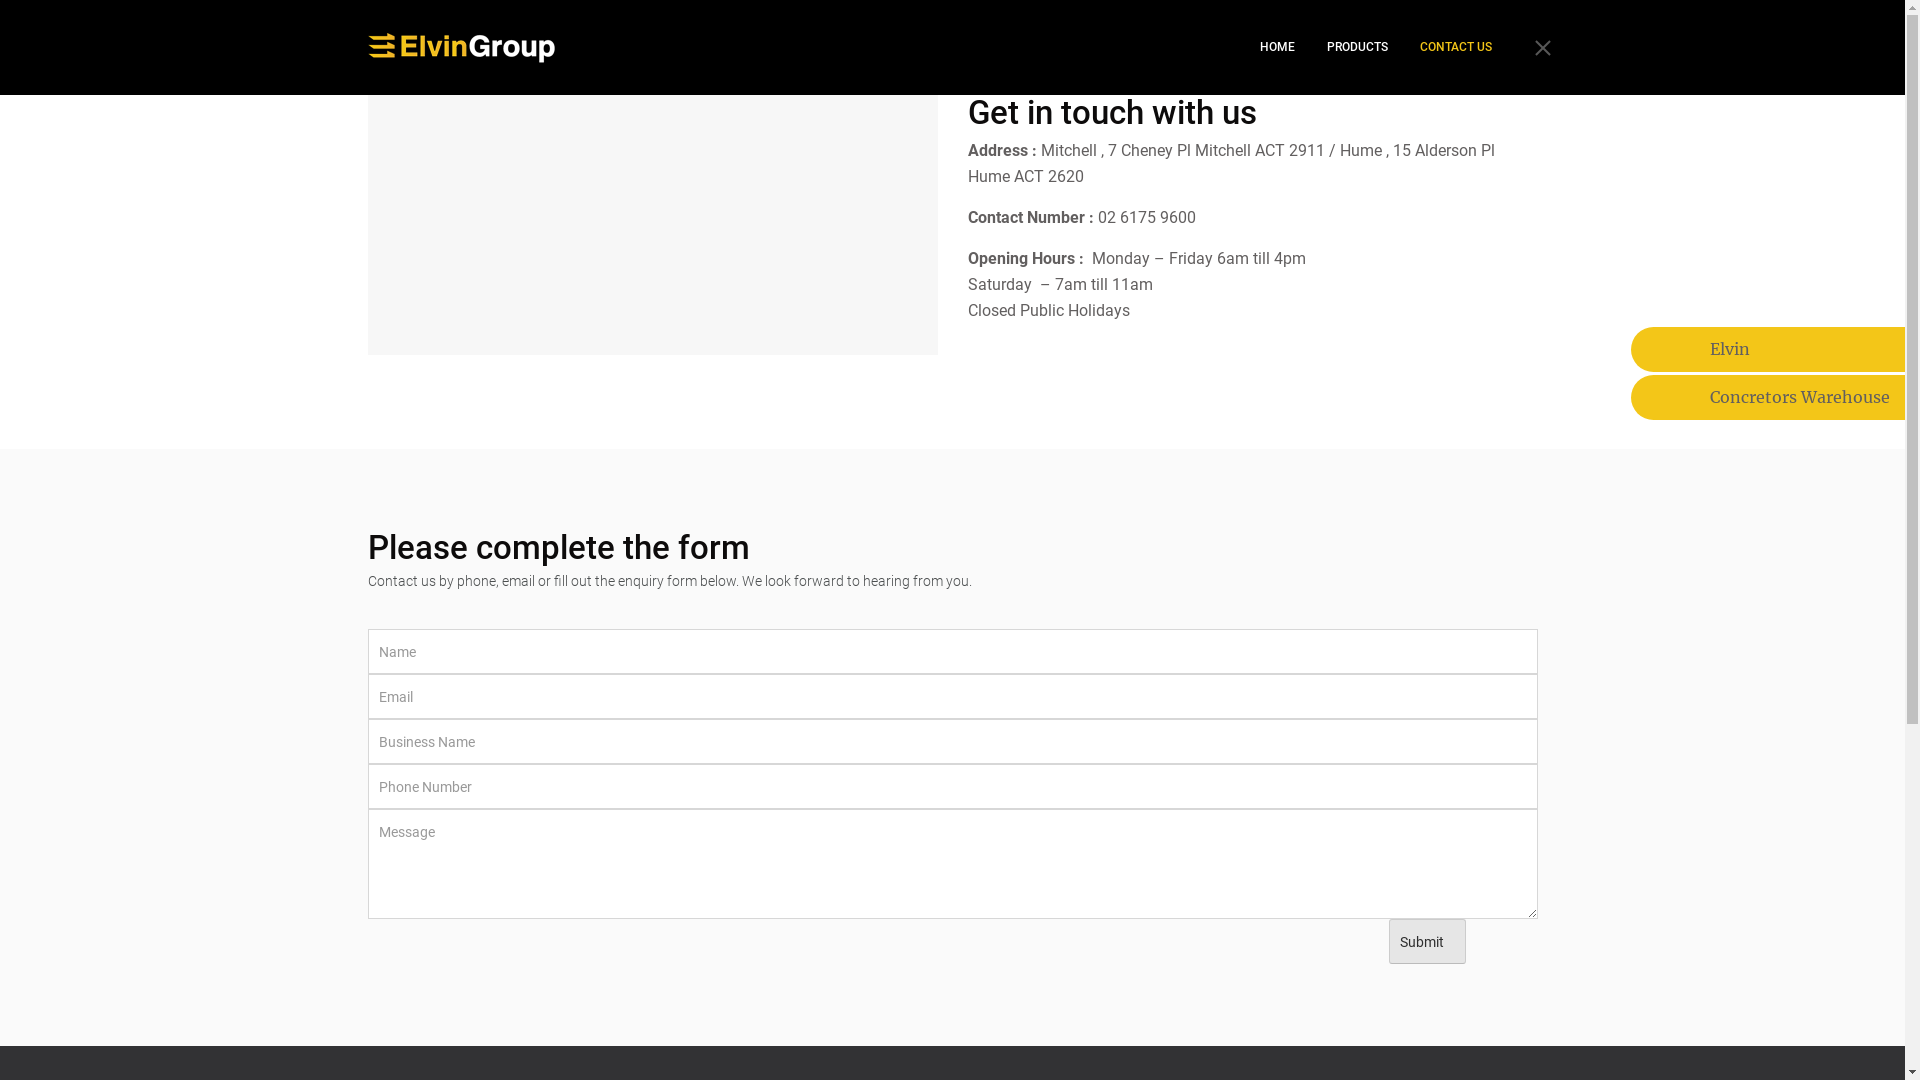  What do you see at coordinates (1780, 398) in the screenshot?
I see `Concretors Warehouse` at bounding box center [1780, 398].